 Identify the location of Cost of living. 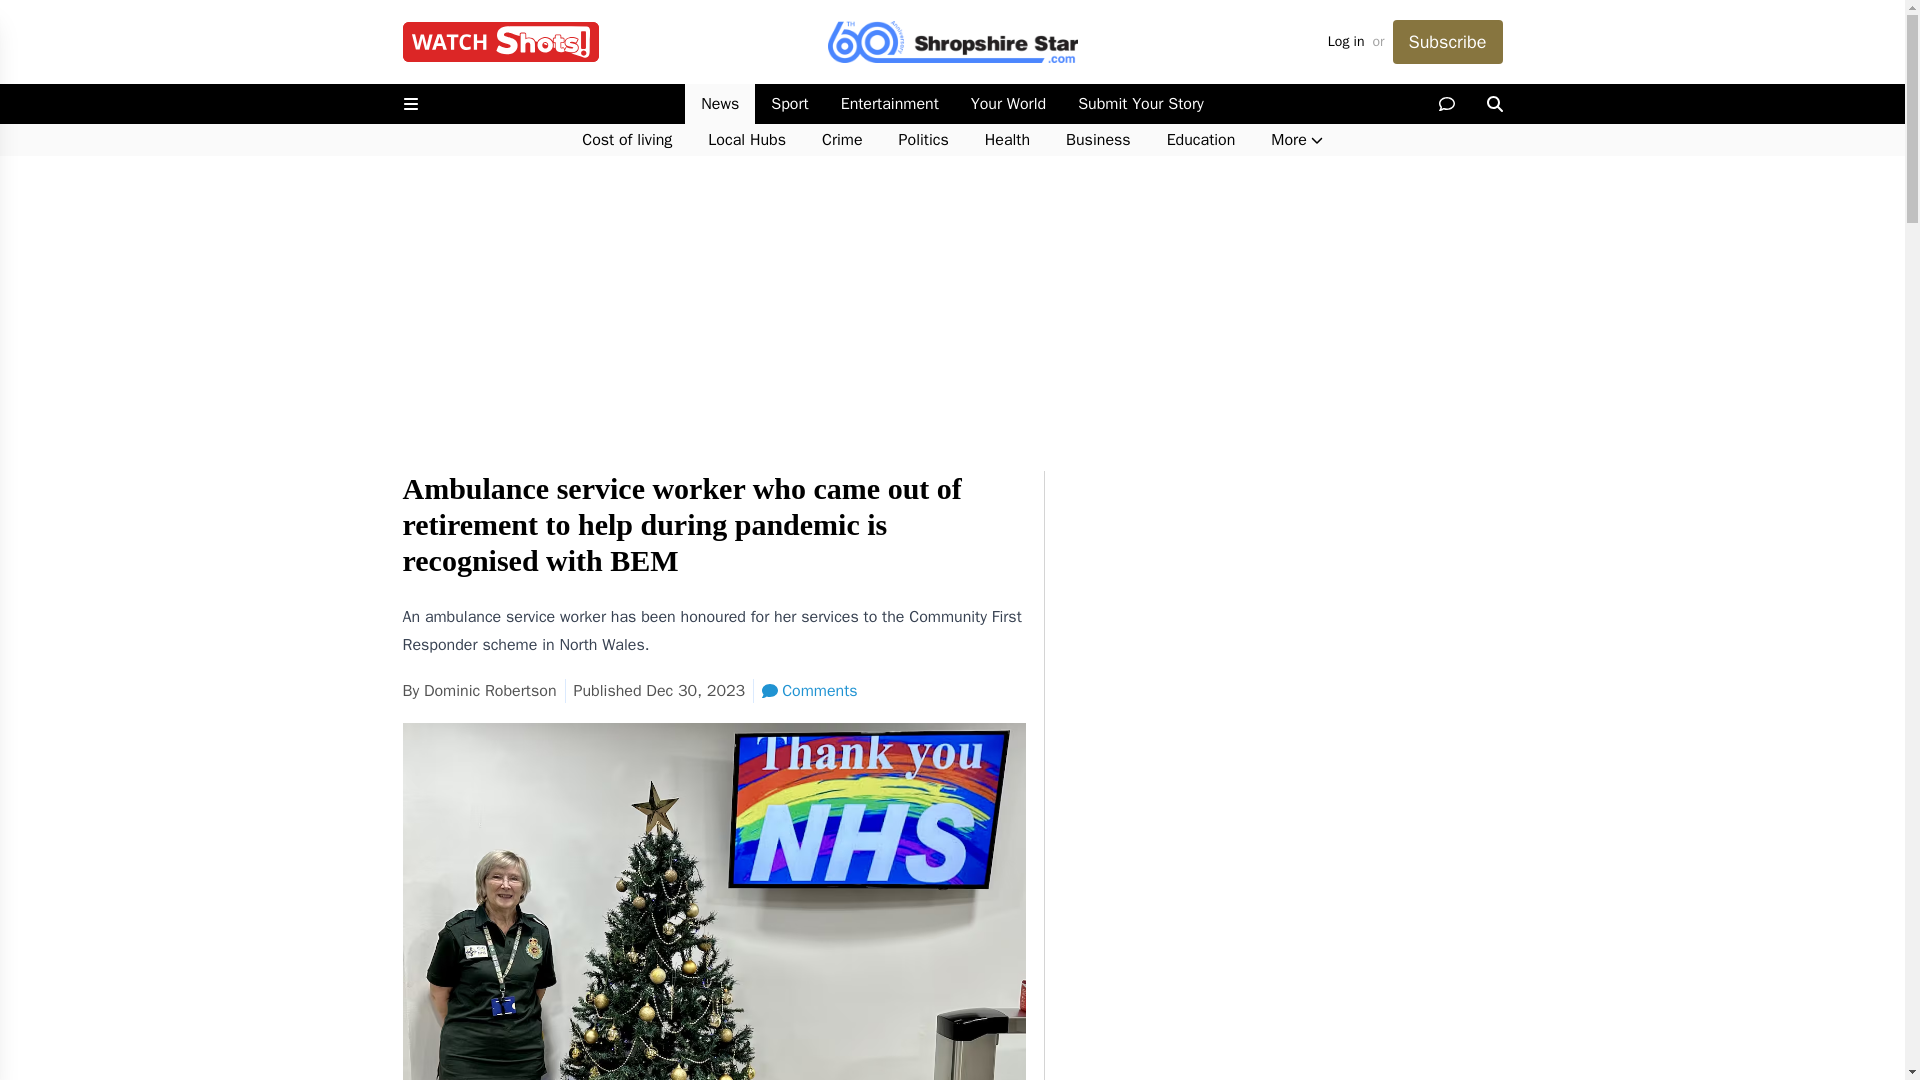
(626, 140).